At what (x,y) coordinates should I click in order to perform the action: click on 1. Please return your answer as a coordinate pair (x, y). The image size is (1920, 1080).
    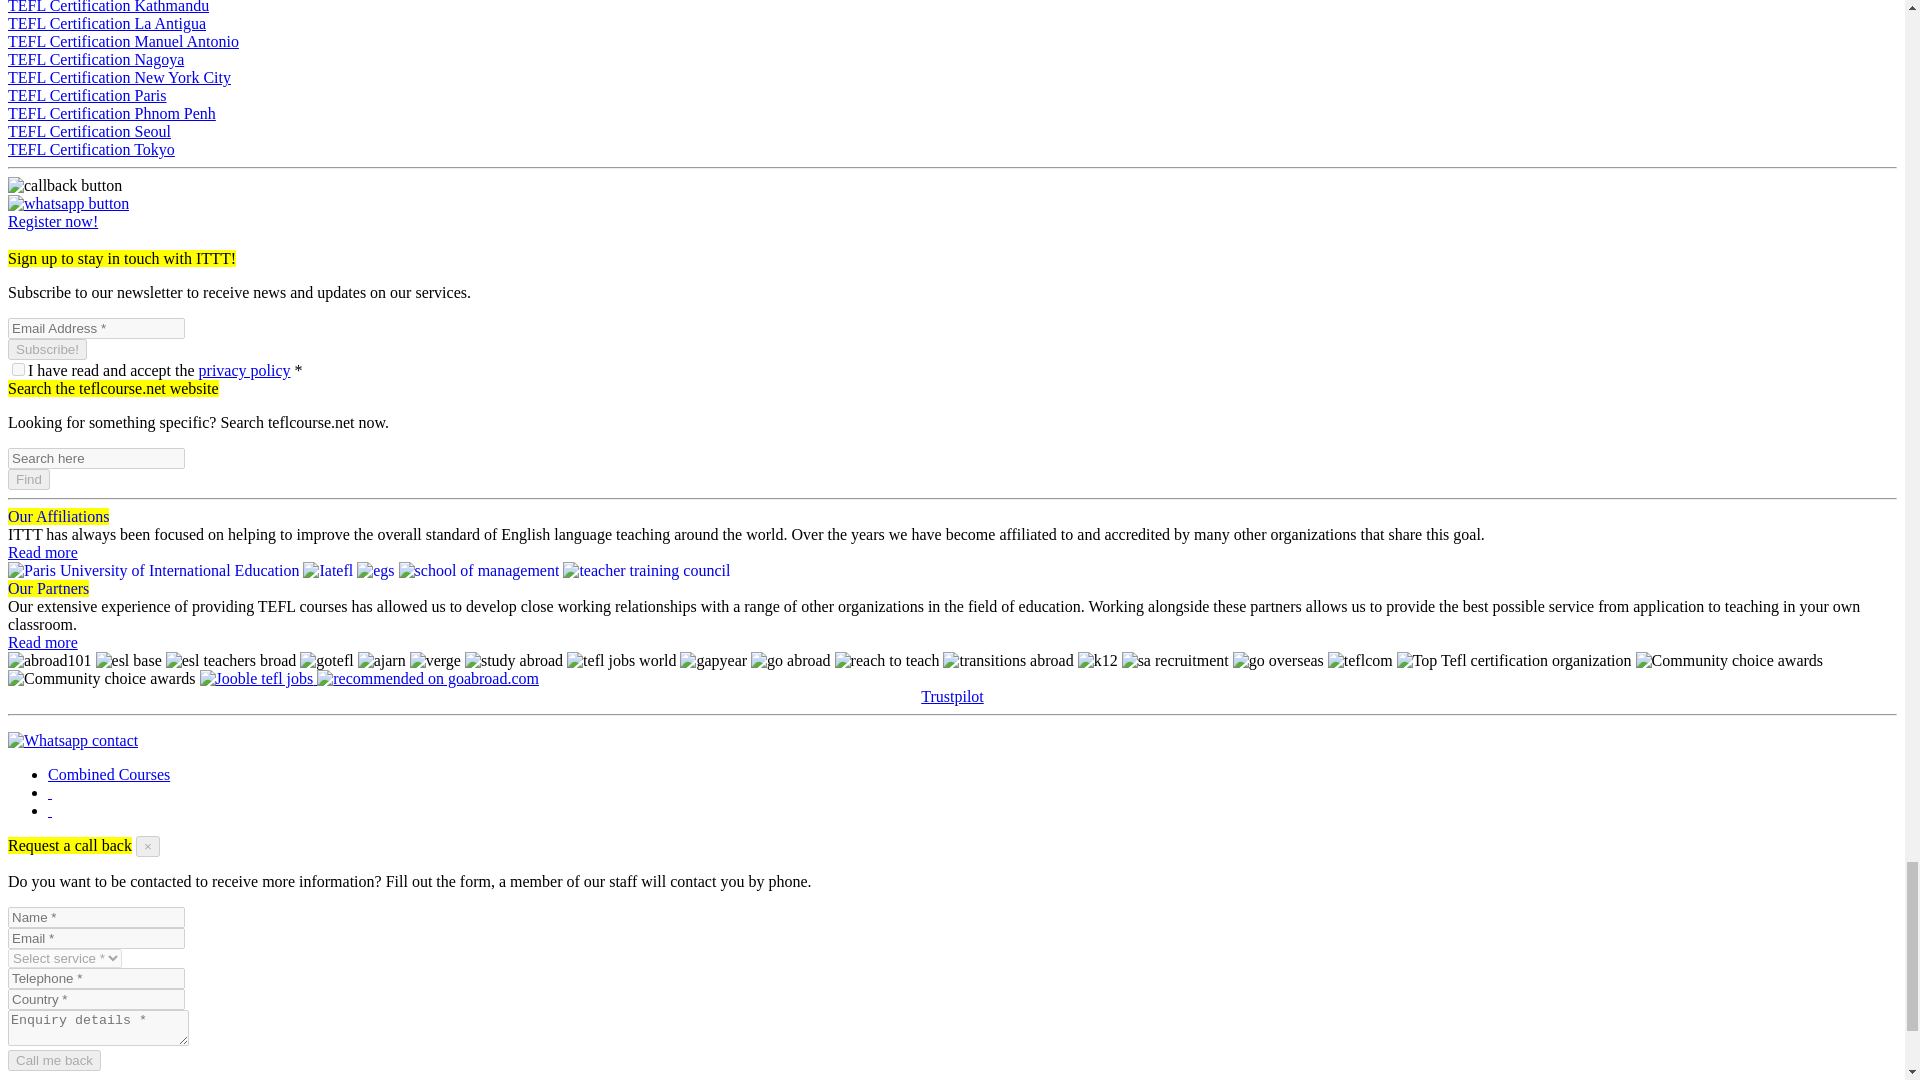
    Looking at the image, I should click on (18, 368).